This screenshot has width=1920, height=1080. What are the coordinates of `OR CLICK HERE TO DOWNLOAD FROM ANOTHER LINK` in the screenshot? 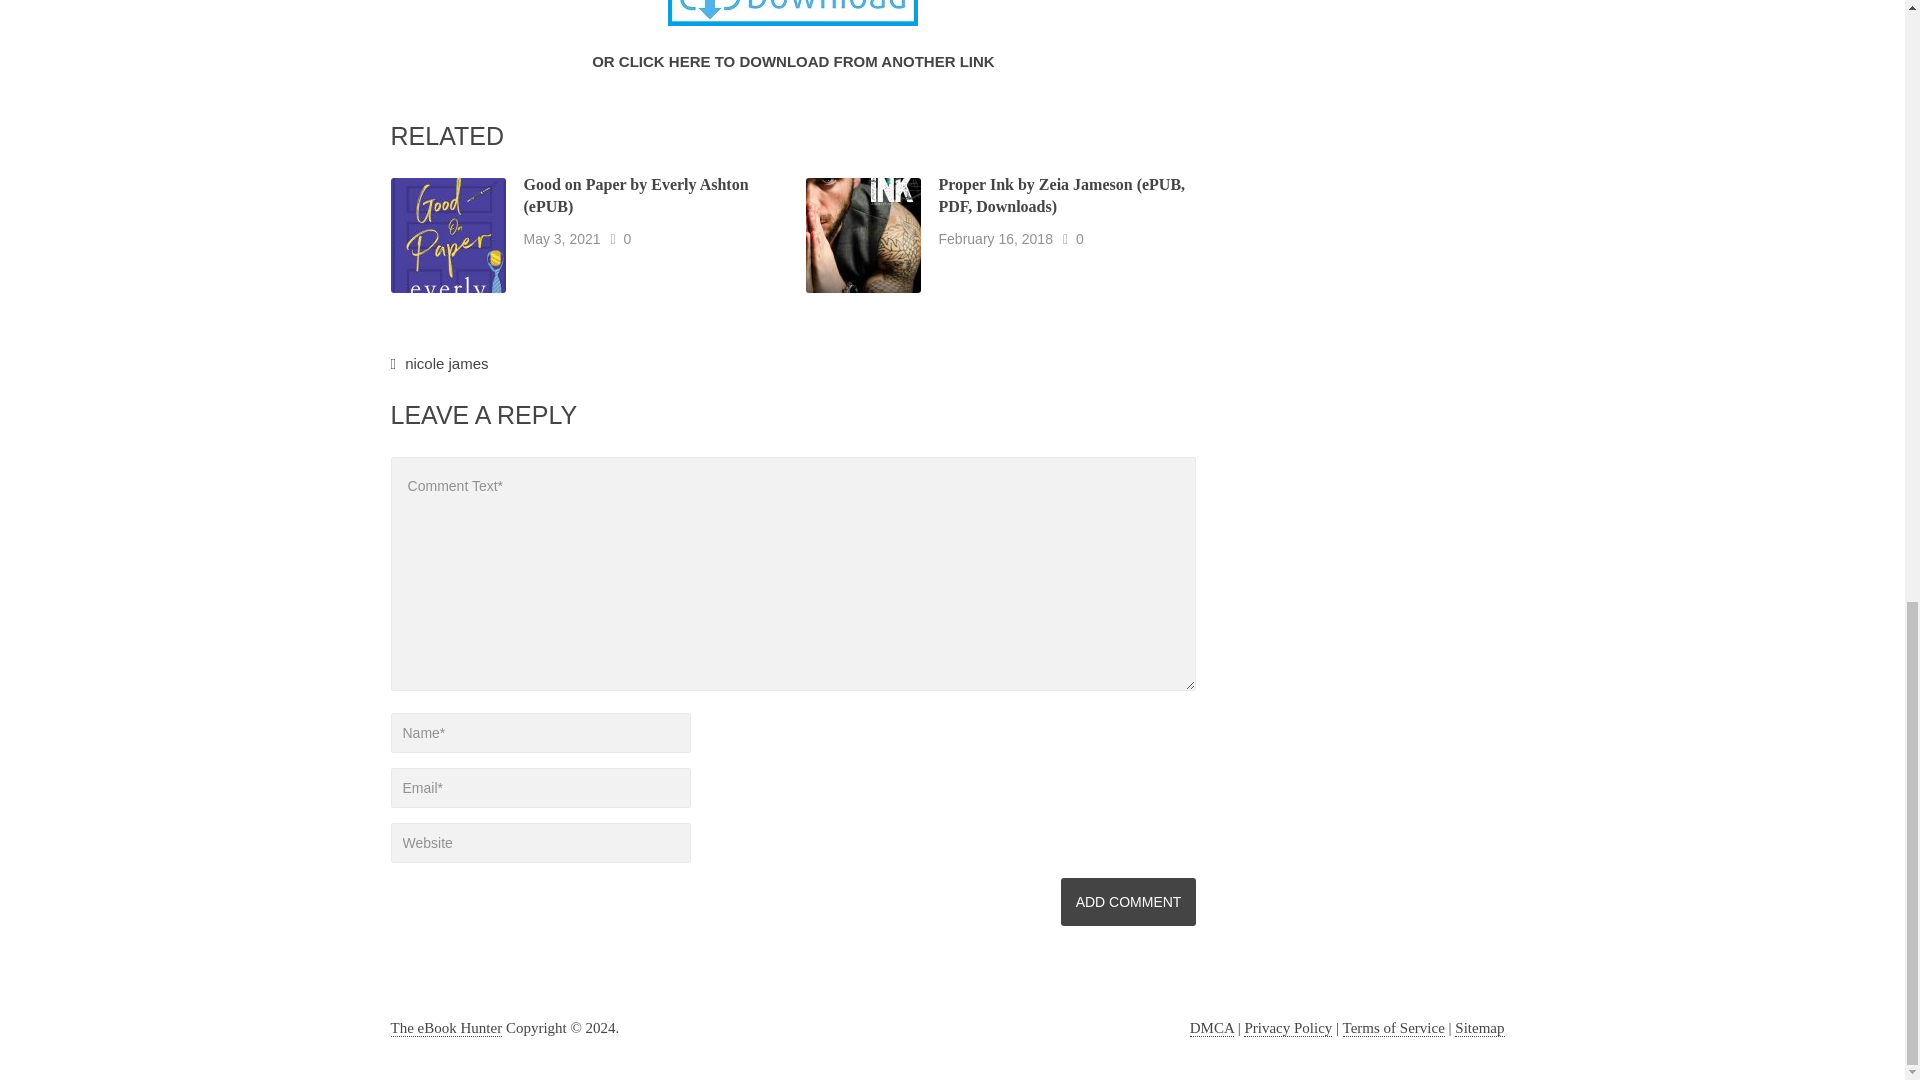 It's located at (792, 61).